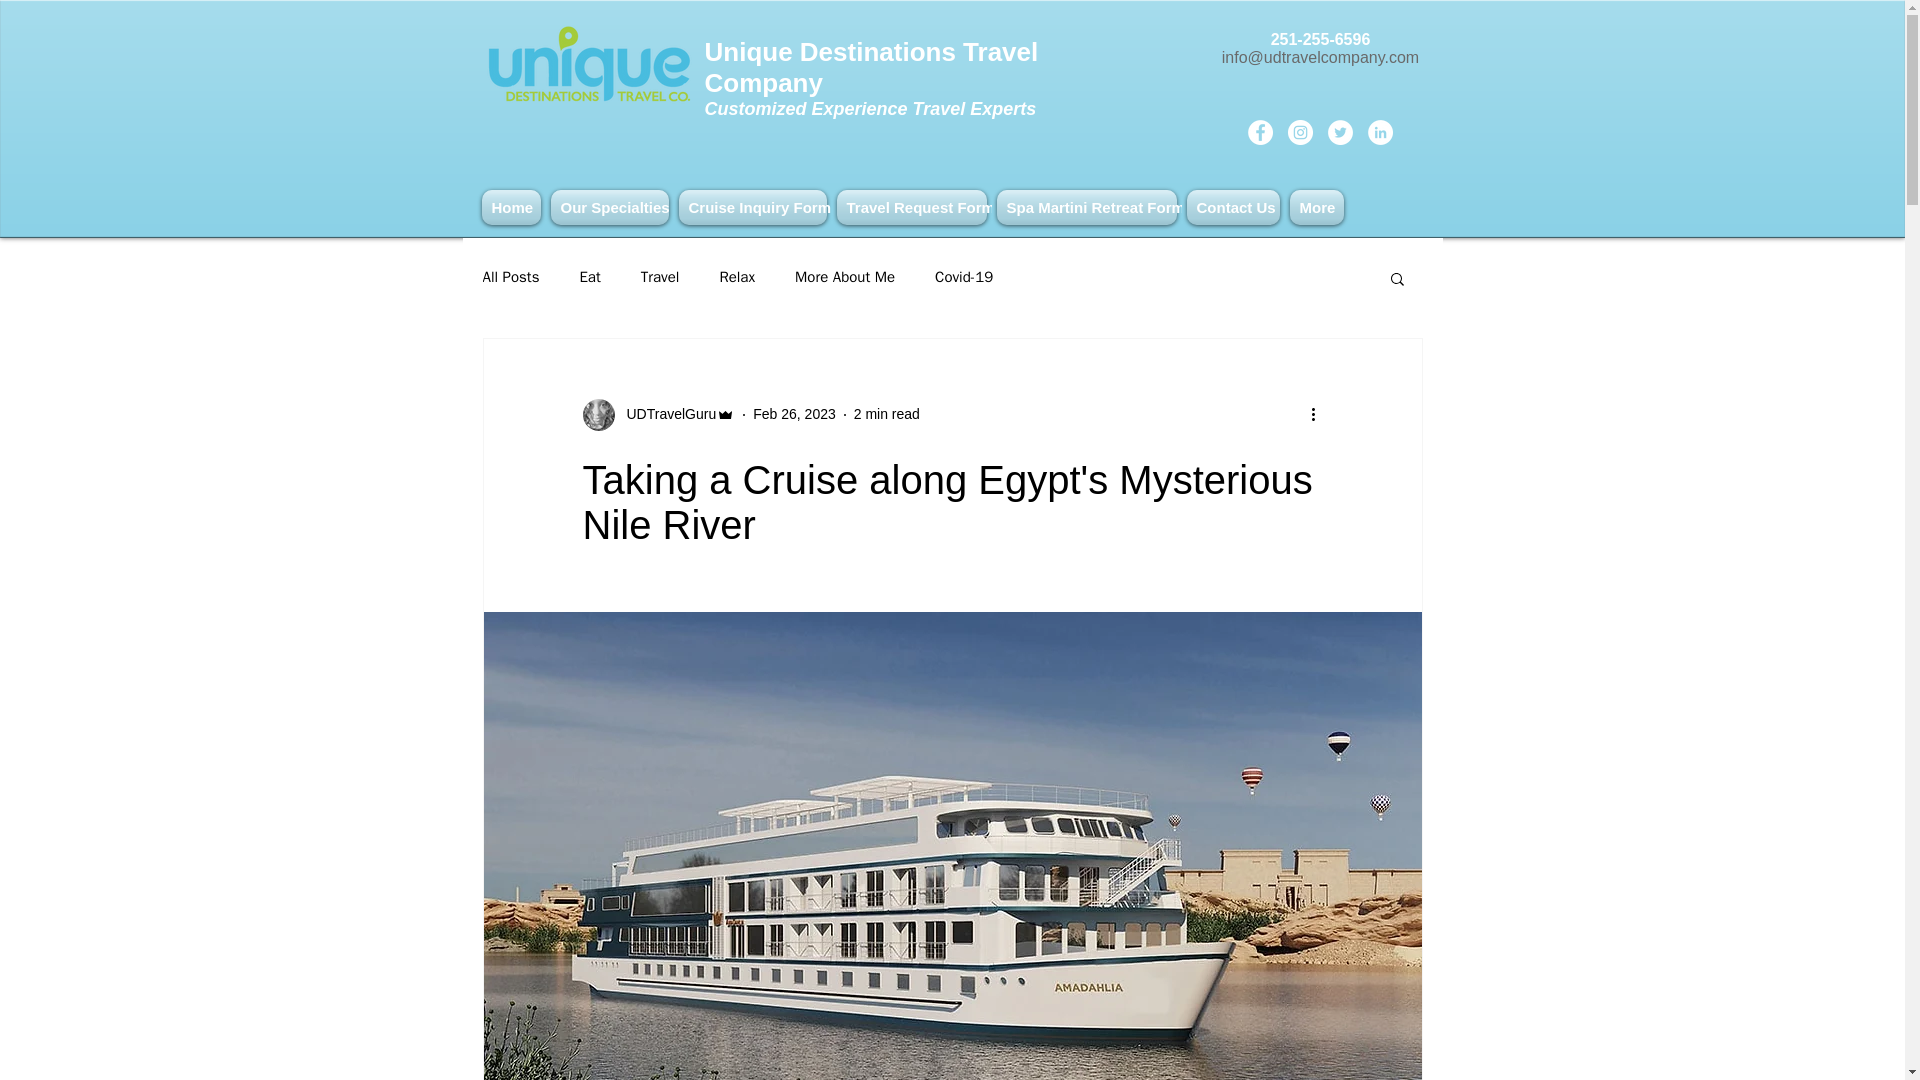 This screenshot has height=1080, width=1920. What do you see at coordinates (609, 207) in the screenshot?
I see `Our Specialties` at bounding box center [609, 207].